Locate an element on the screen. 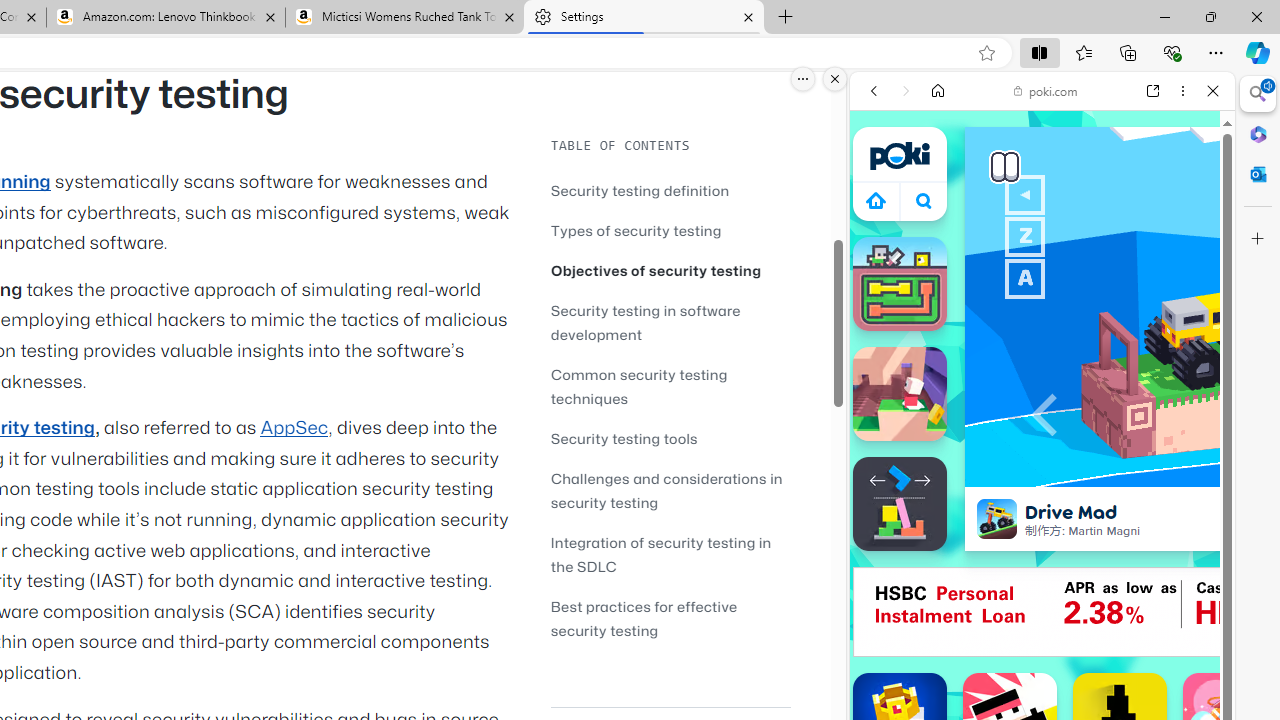 The image size is (1280, 720). Security testing in software development is located at coordinates (646, 322).